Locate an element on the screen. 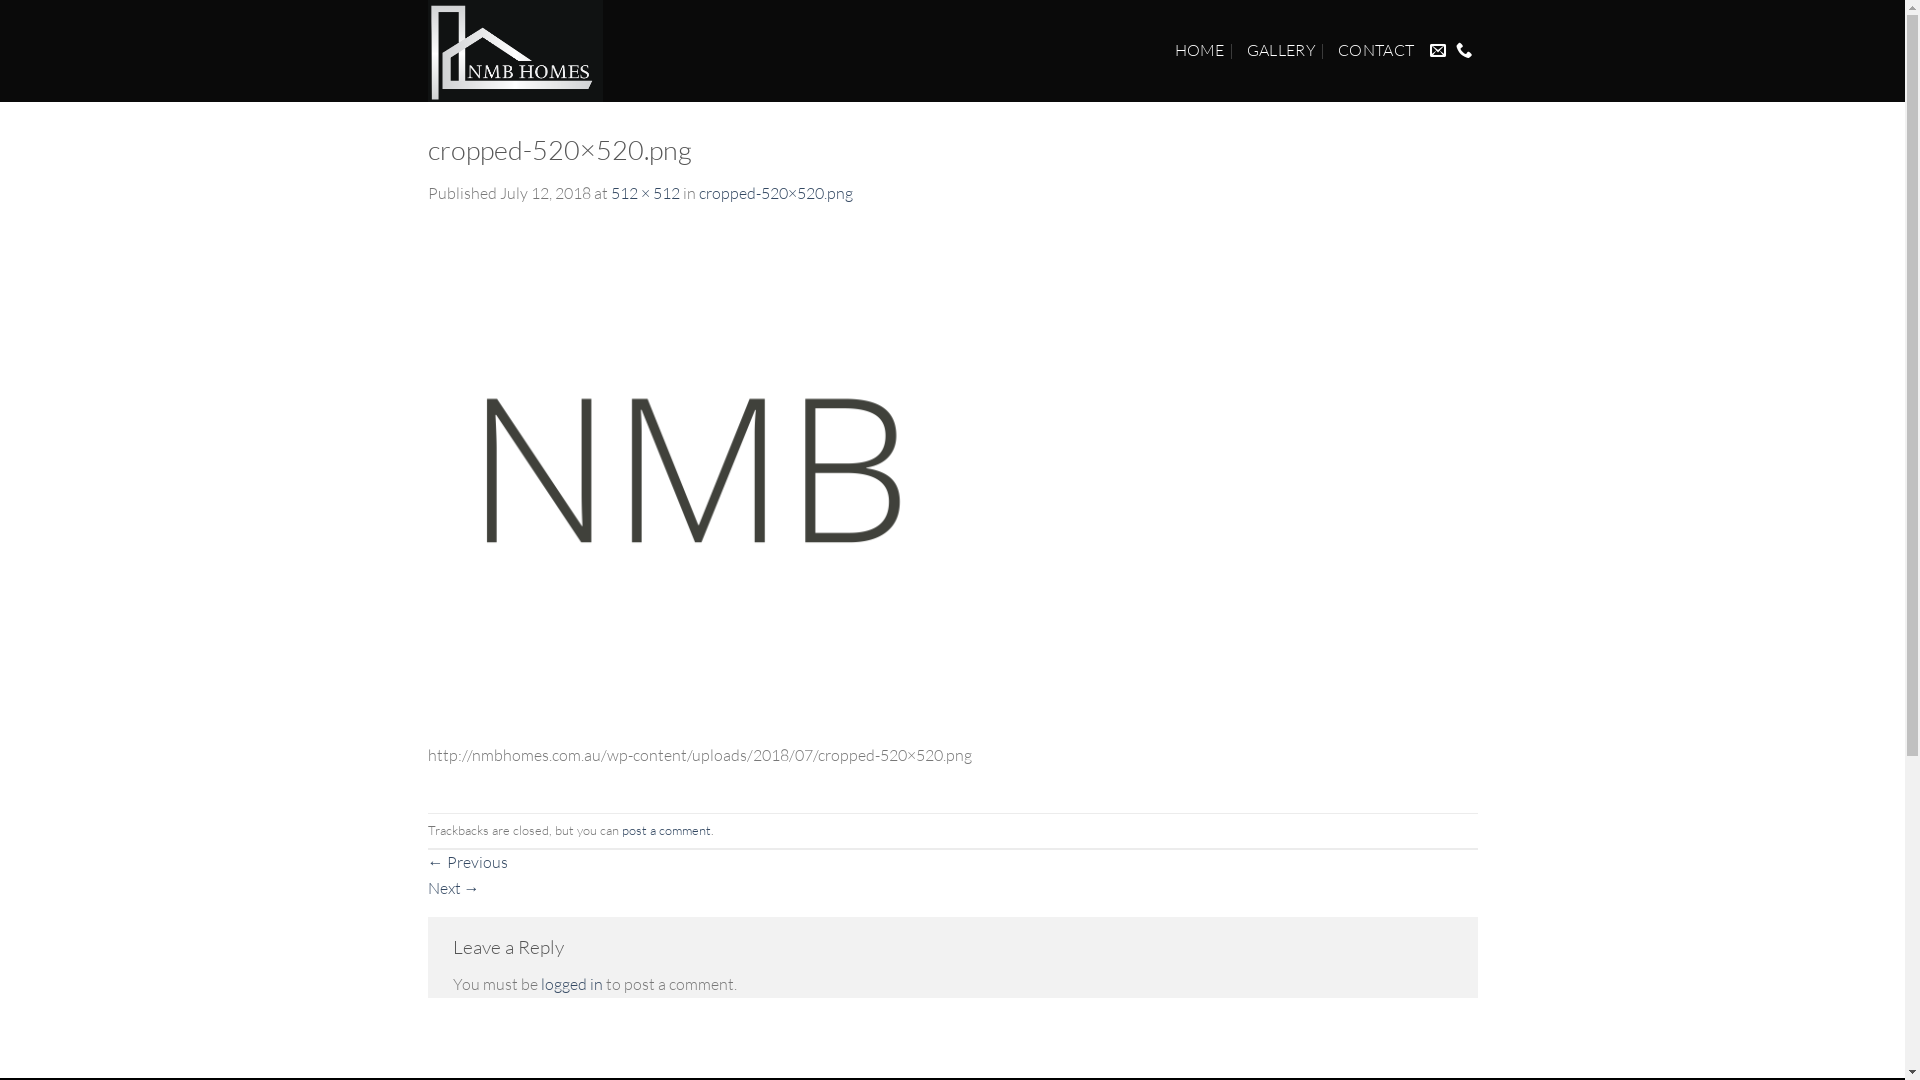  post a comment is located at coordinates (666, 830).